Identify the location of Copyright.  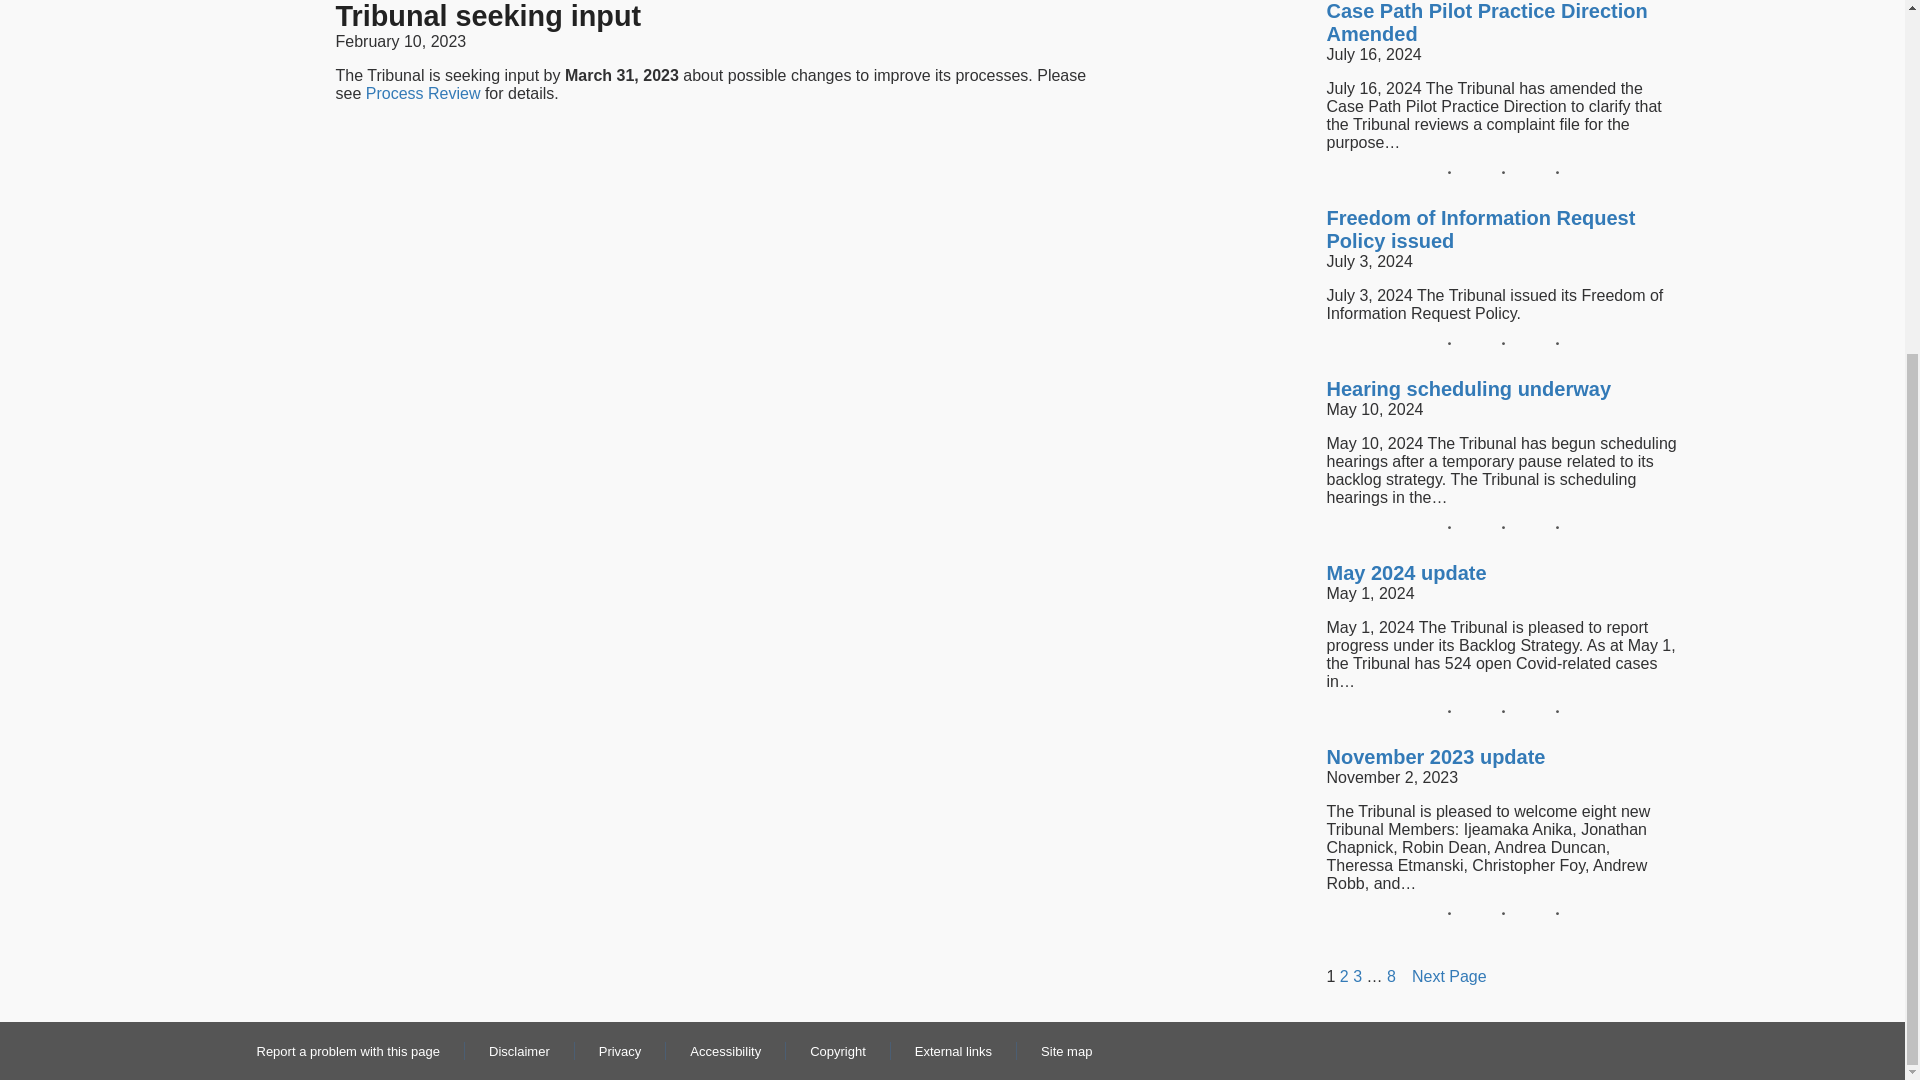
(838, 1052).